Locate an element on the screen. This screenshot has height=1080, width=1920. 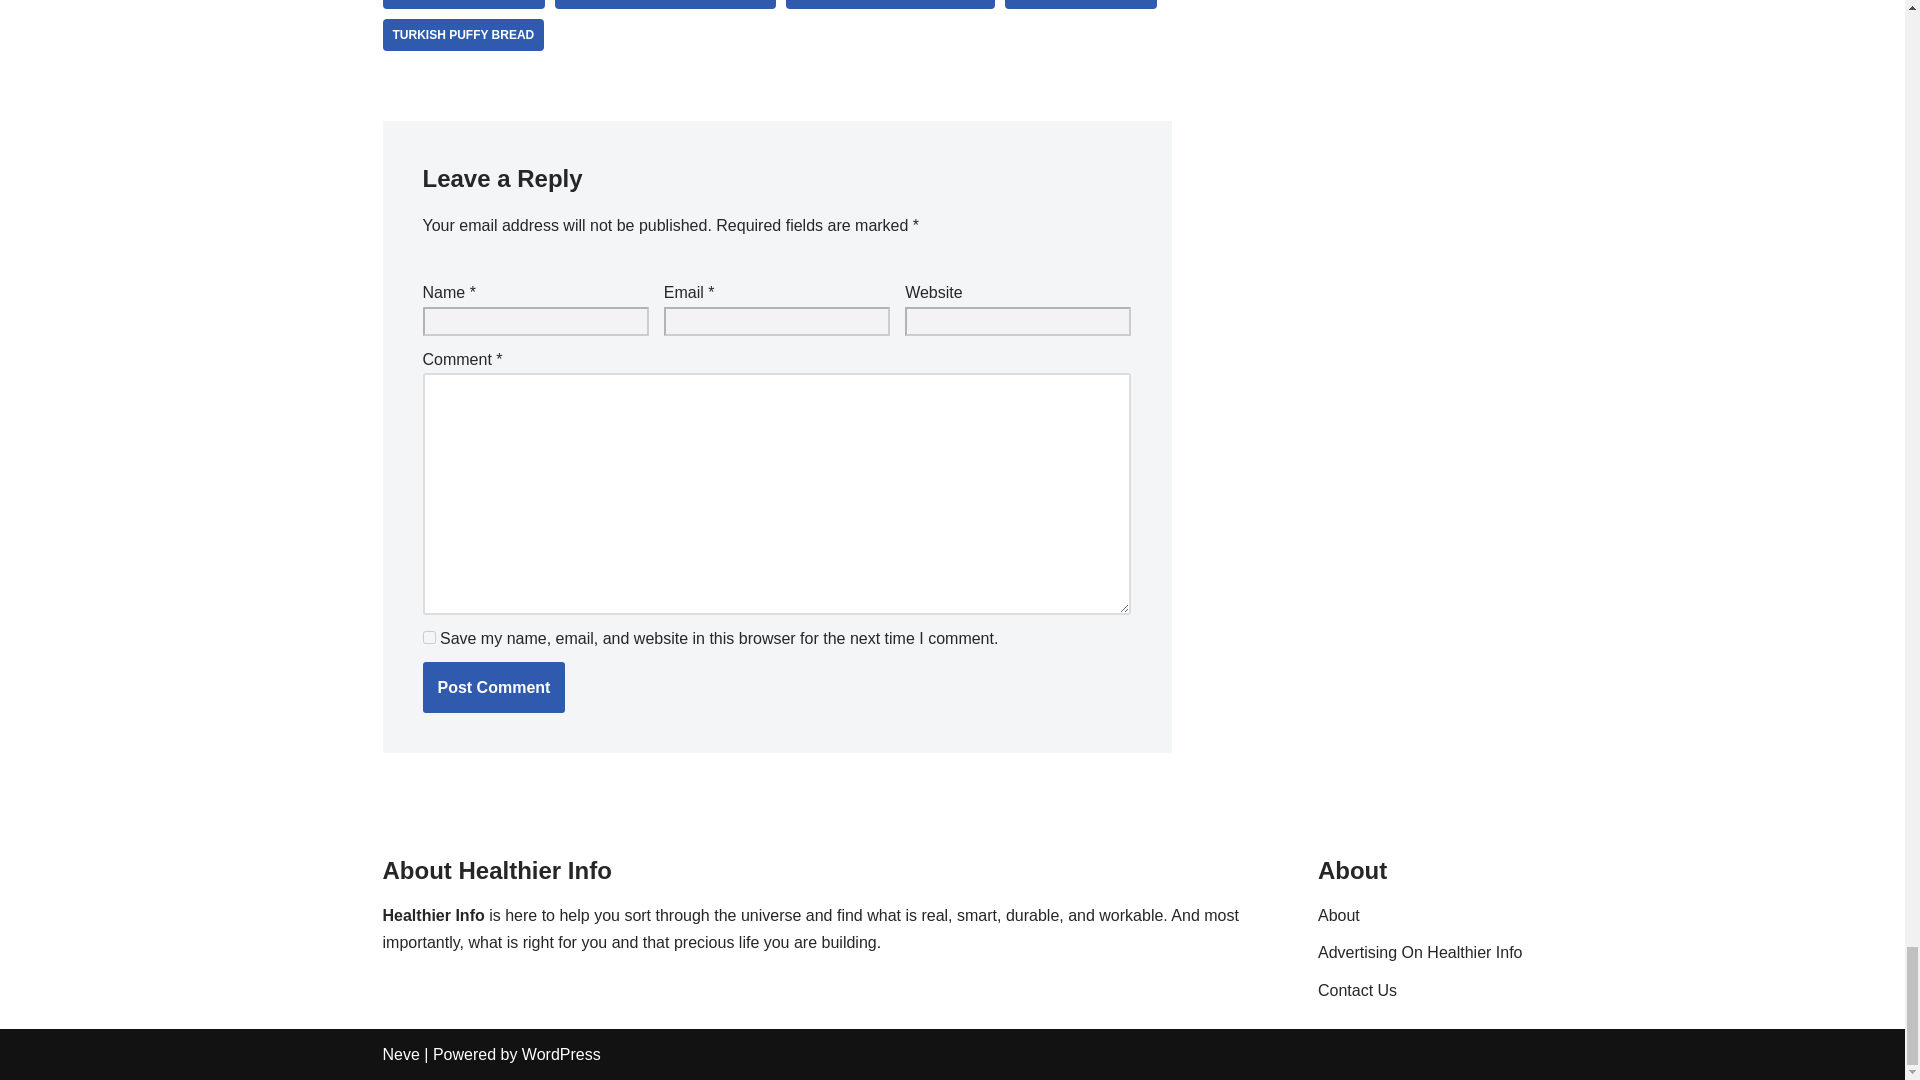
TURKISH FLAT BREAD RECIPES is located at coordinates (890, 4).